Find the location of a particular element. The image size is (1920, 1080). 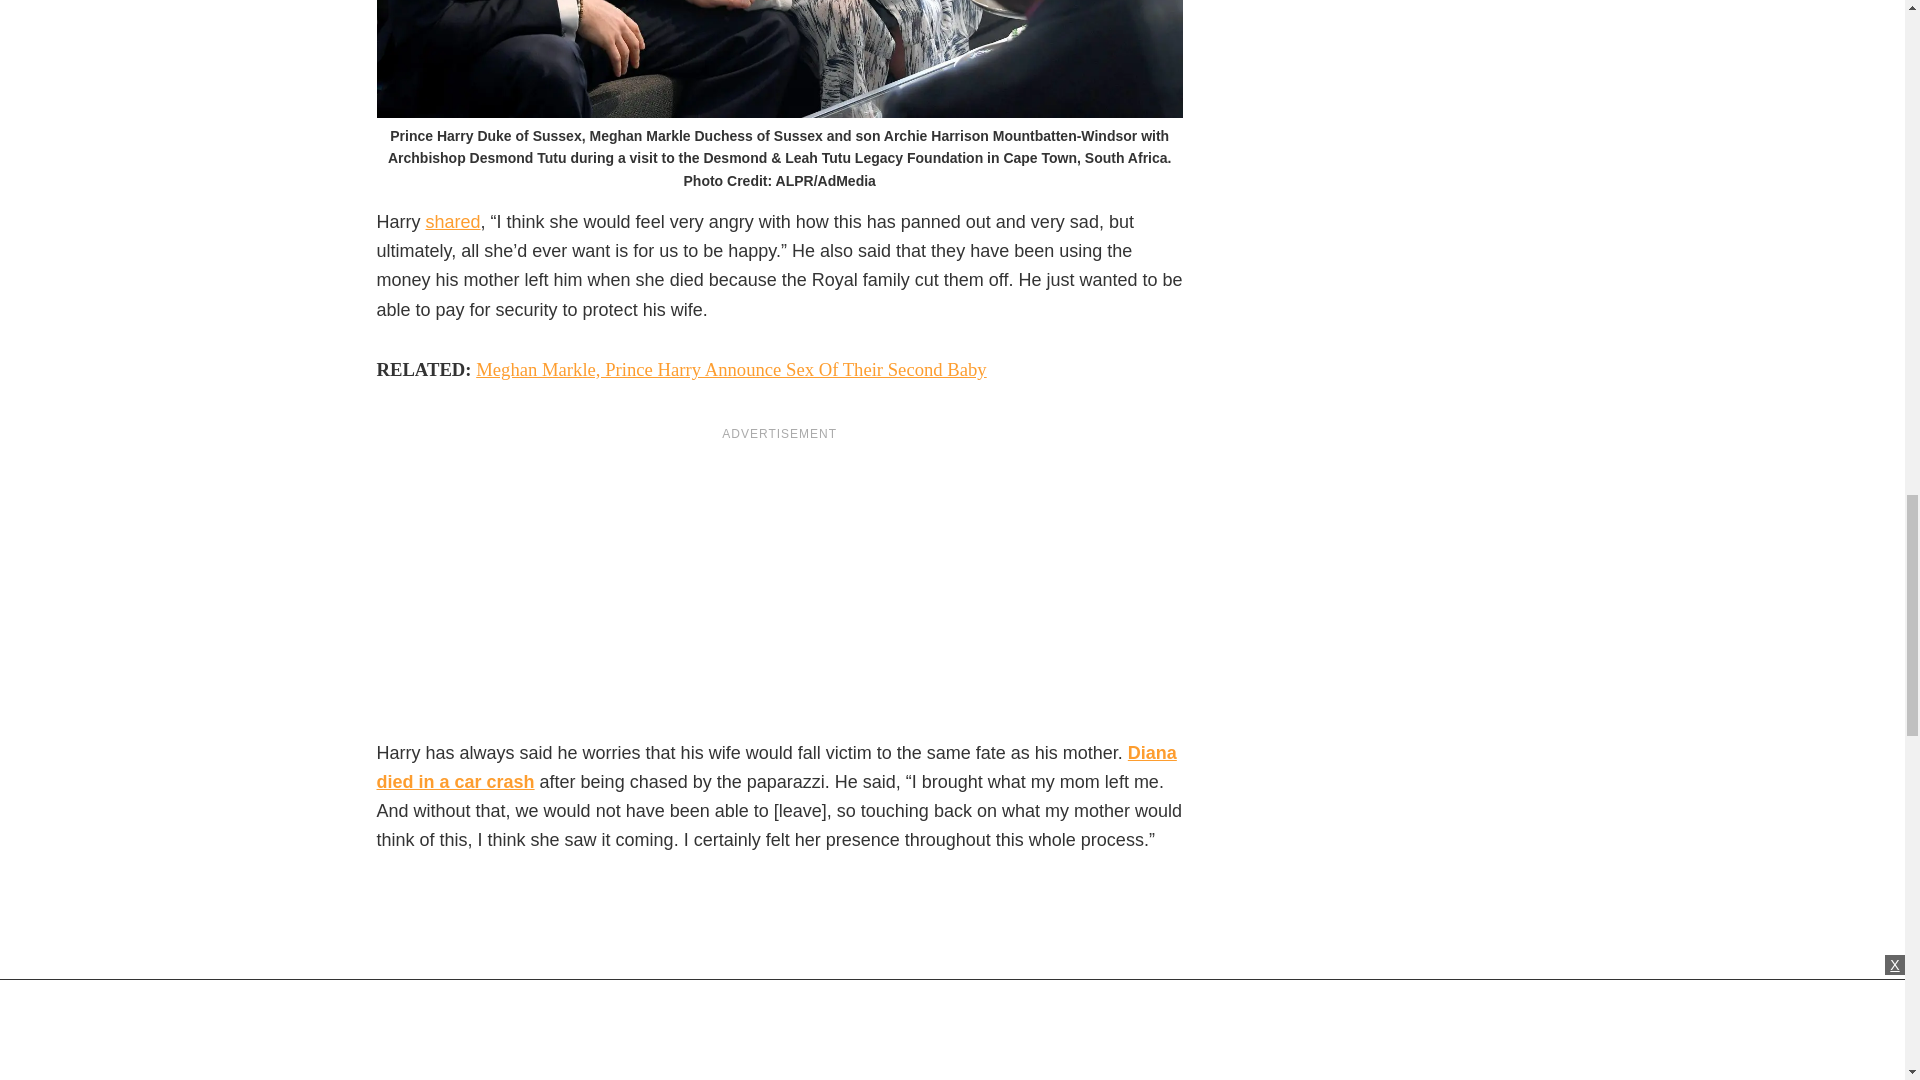

Diana died in a car crash is located at coordinates (776, 767).